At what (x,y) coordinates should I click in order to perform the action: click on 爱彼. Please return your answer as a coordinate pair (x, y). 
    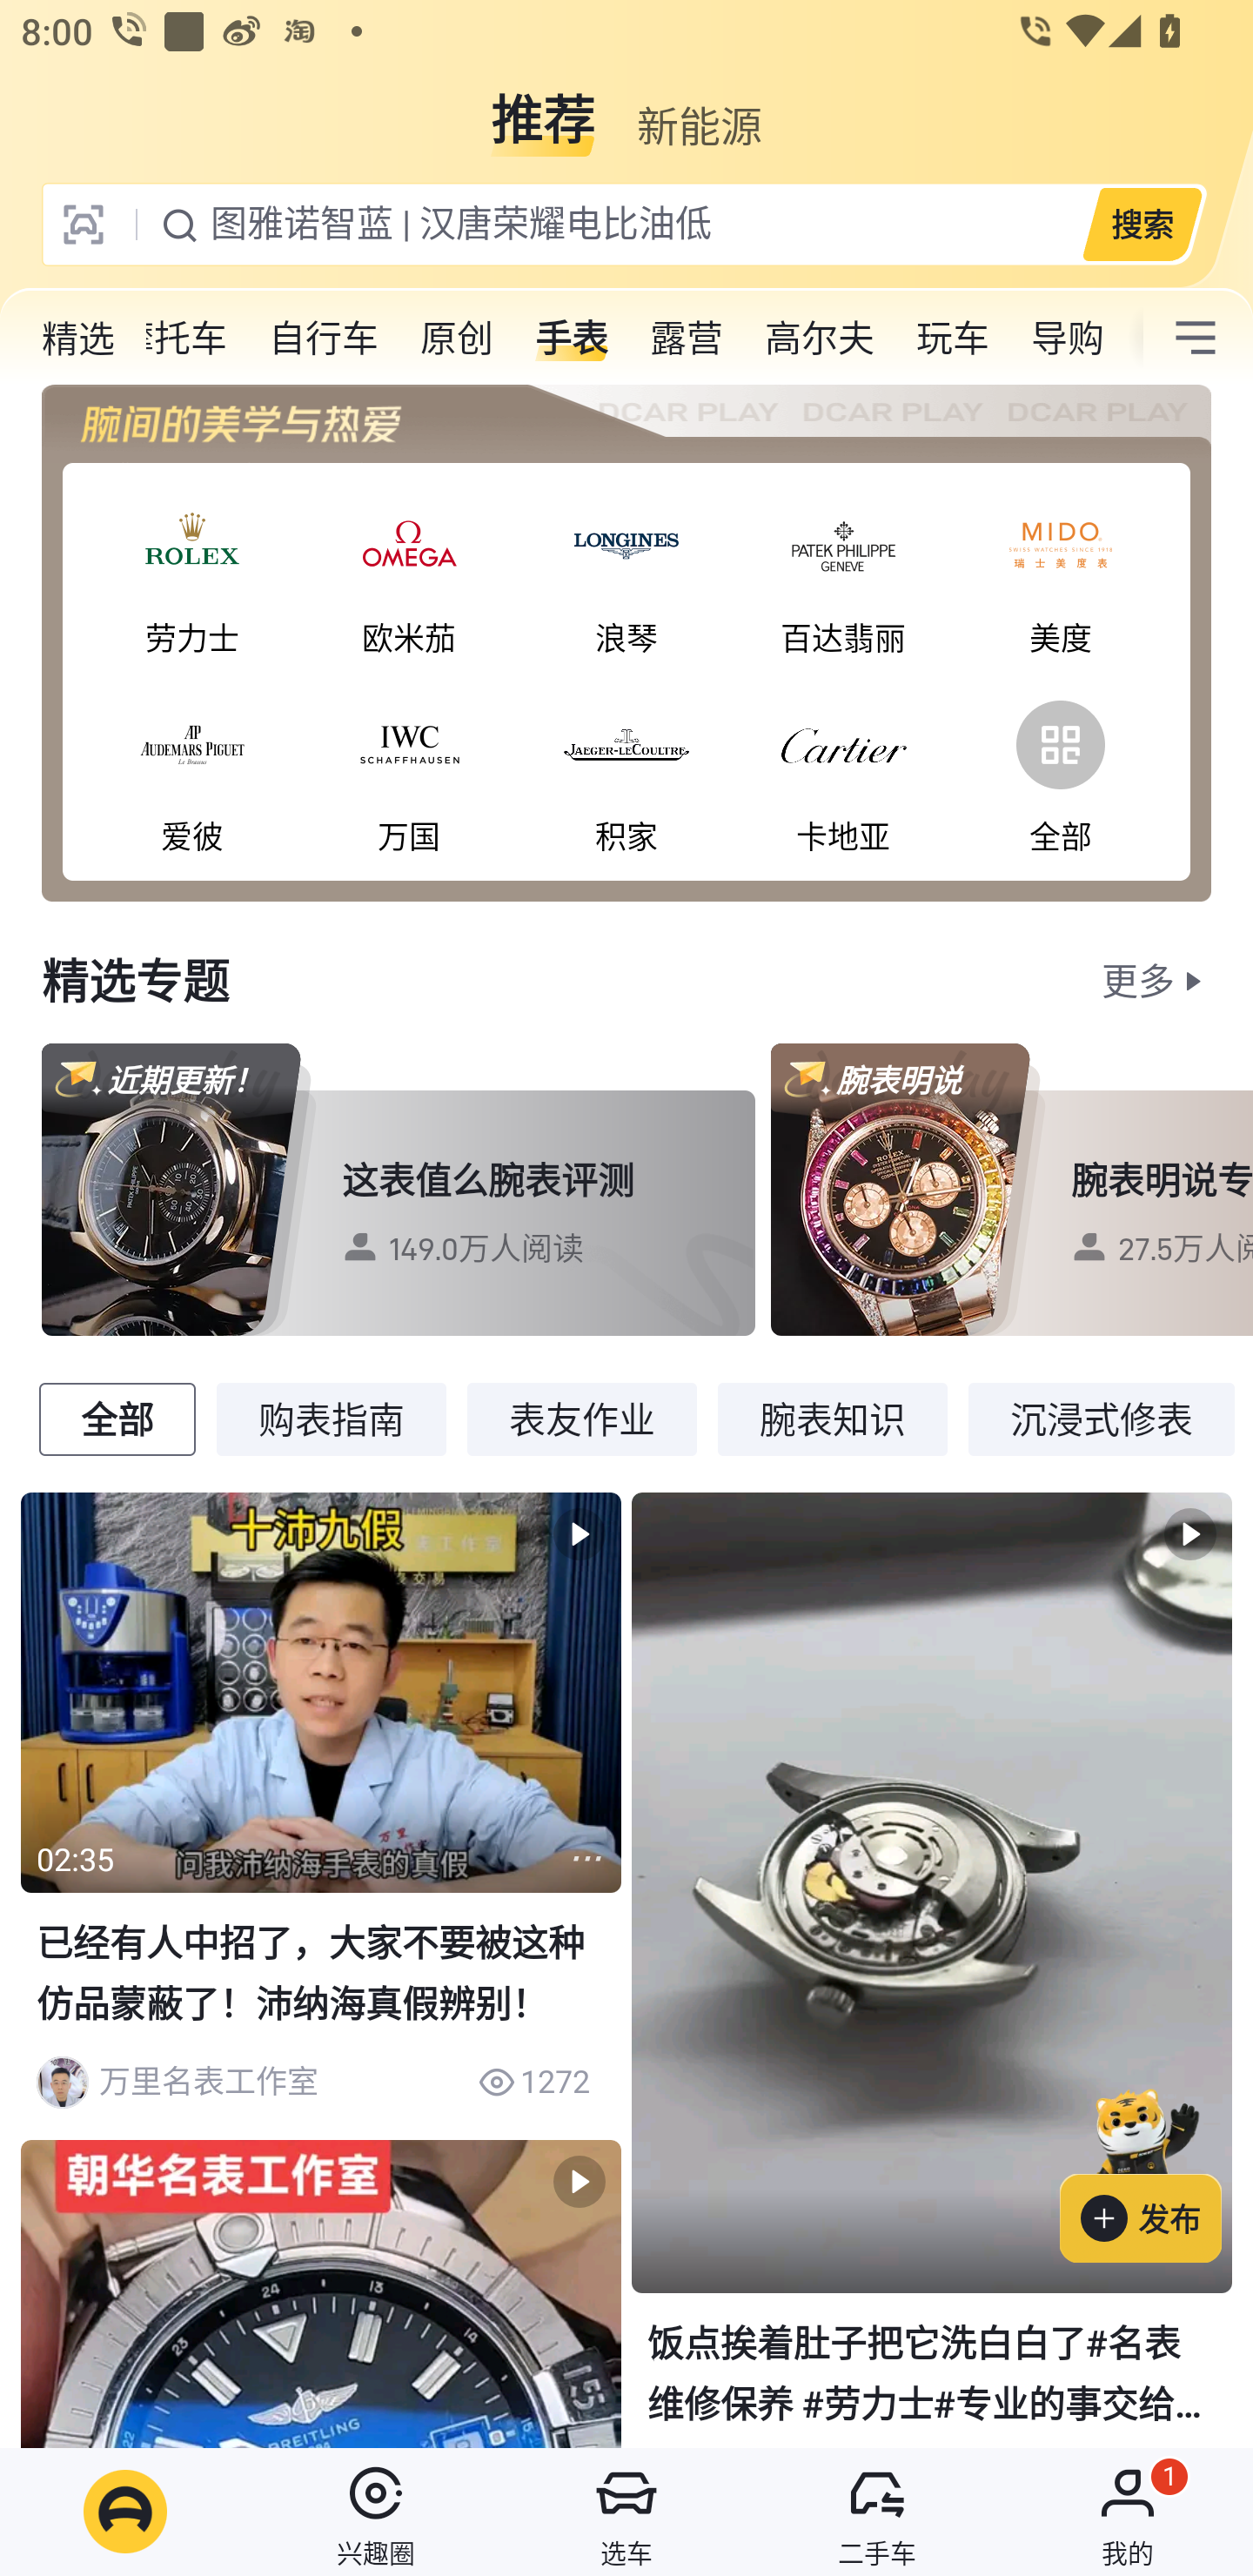
    Looking at the image, I should click on (191, 771).